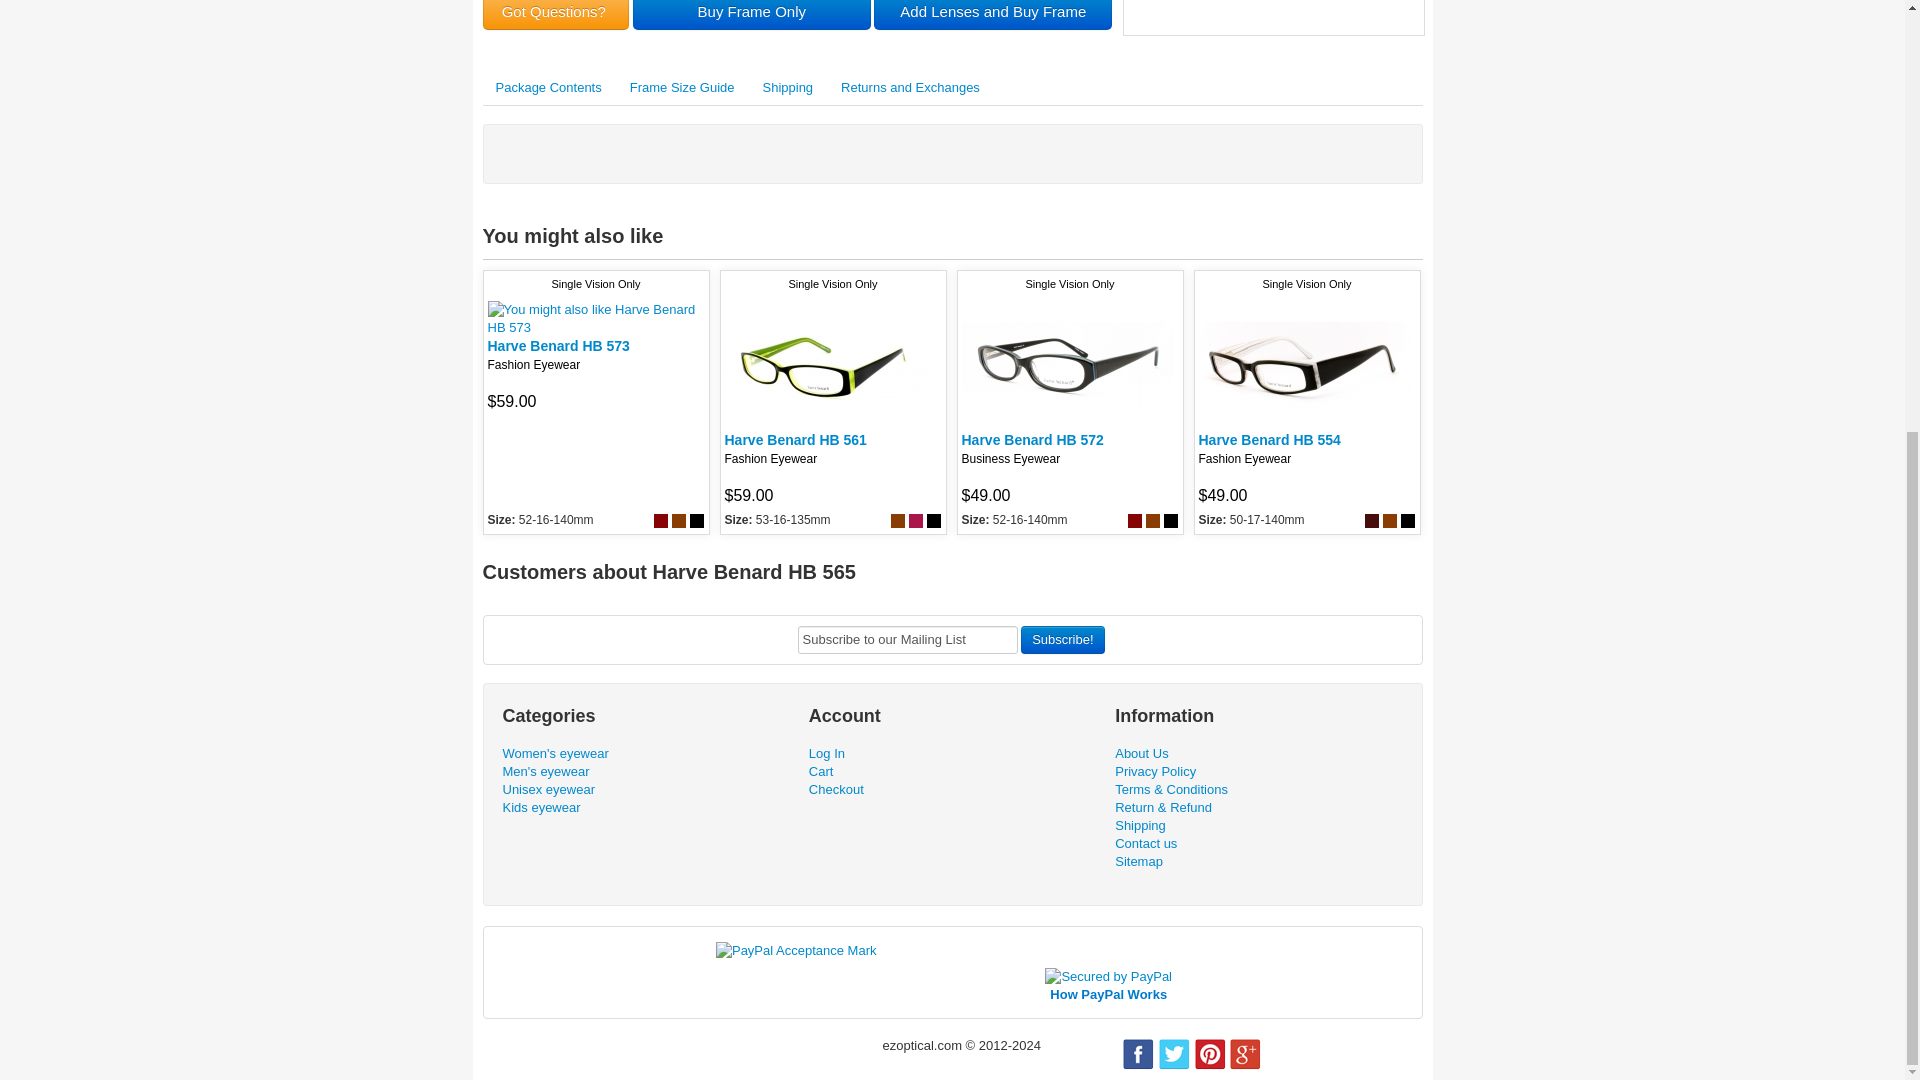 This screenshot has width=1920, height=1080. Describe the element at coordinates (554, 754) in the screenshot. I see `Women's eyewear` at that location.